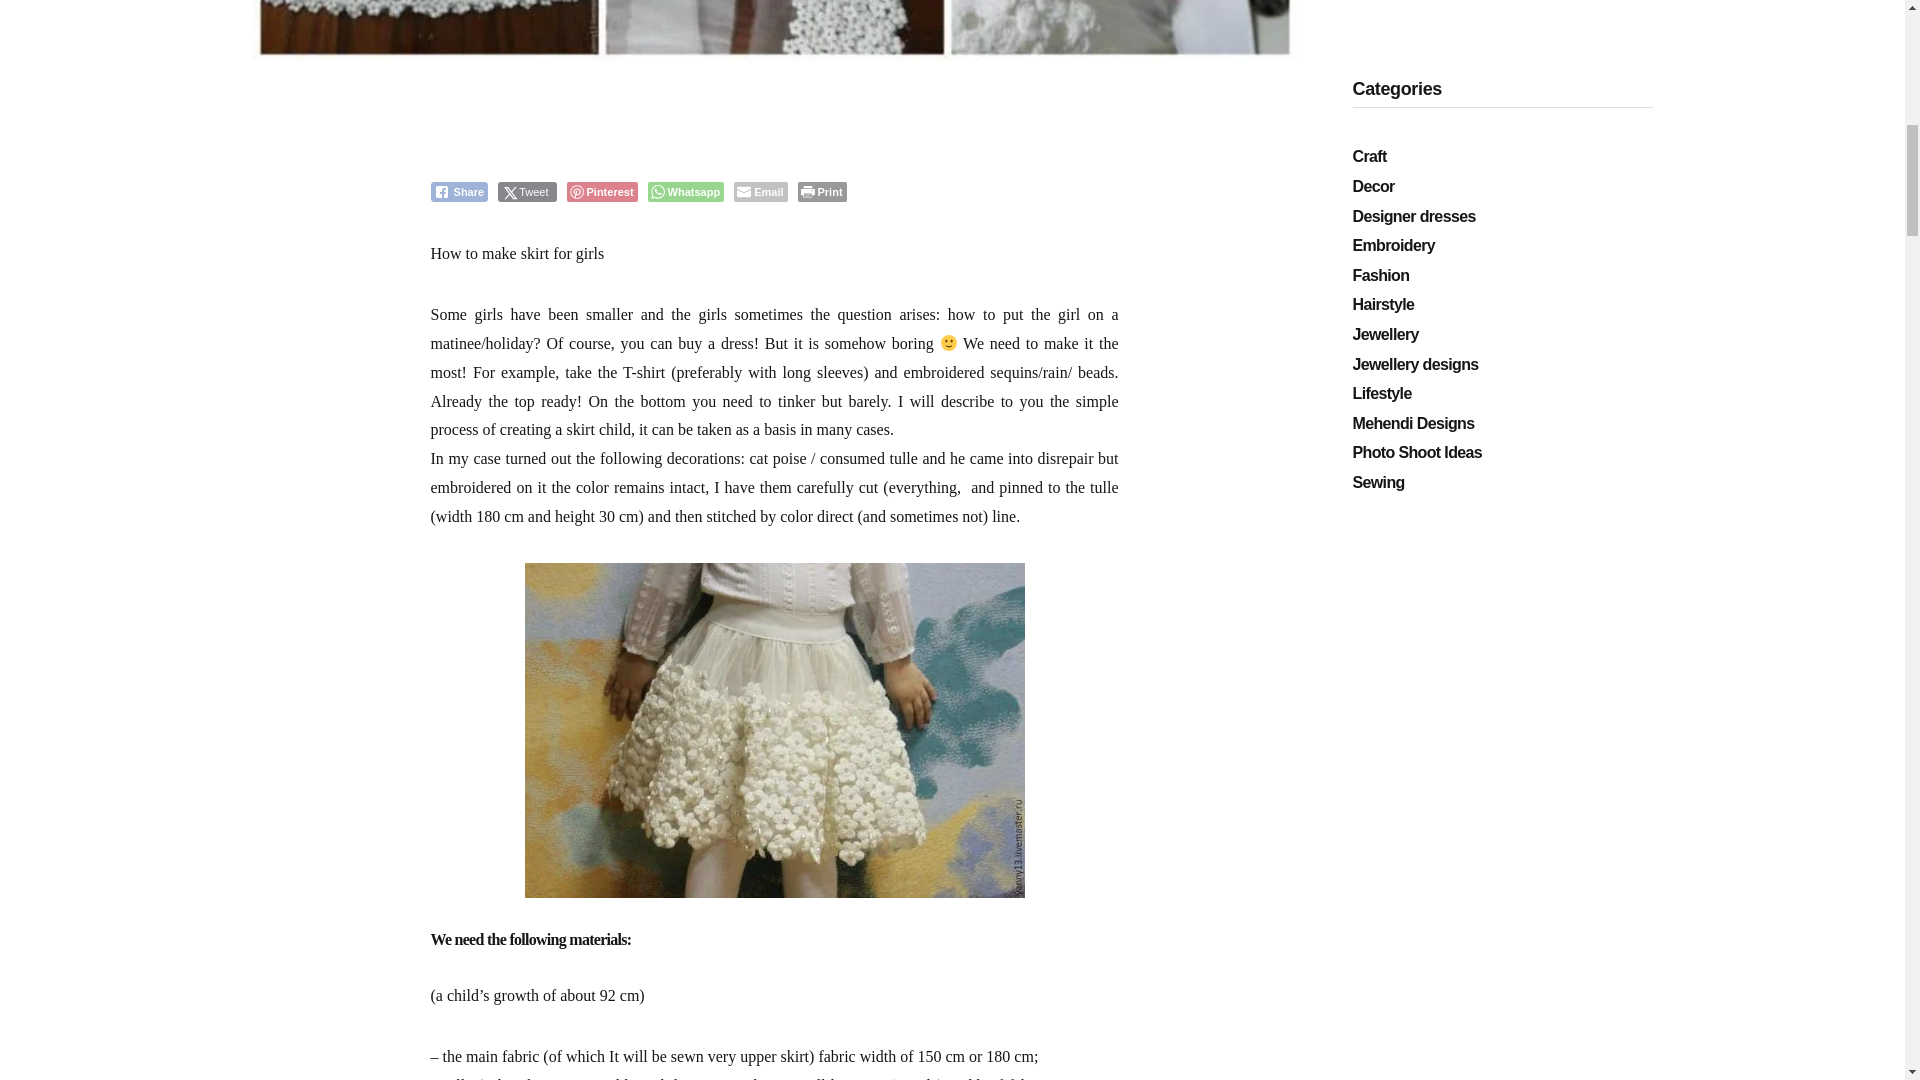 The width and height of the screenshot is (1920, 1080). Describe the element at coordinates (686, 192) in the screenshot. I see `Whatsapp` at that location.